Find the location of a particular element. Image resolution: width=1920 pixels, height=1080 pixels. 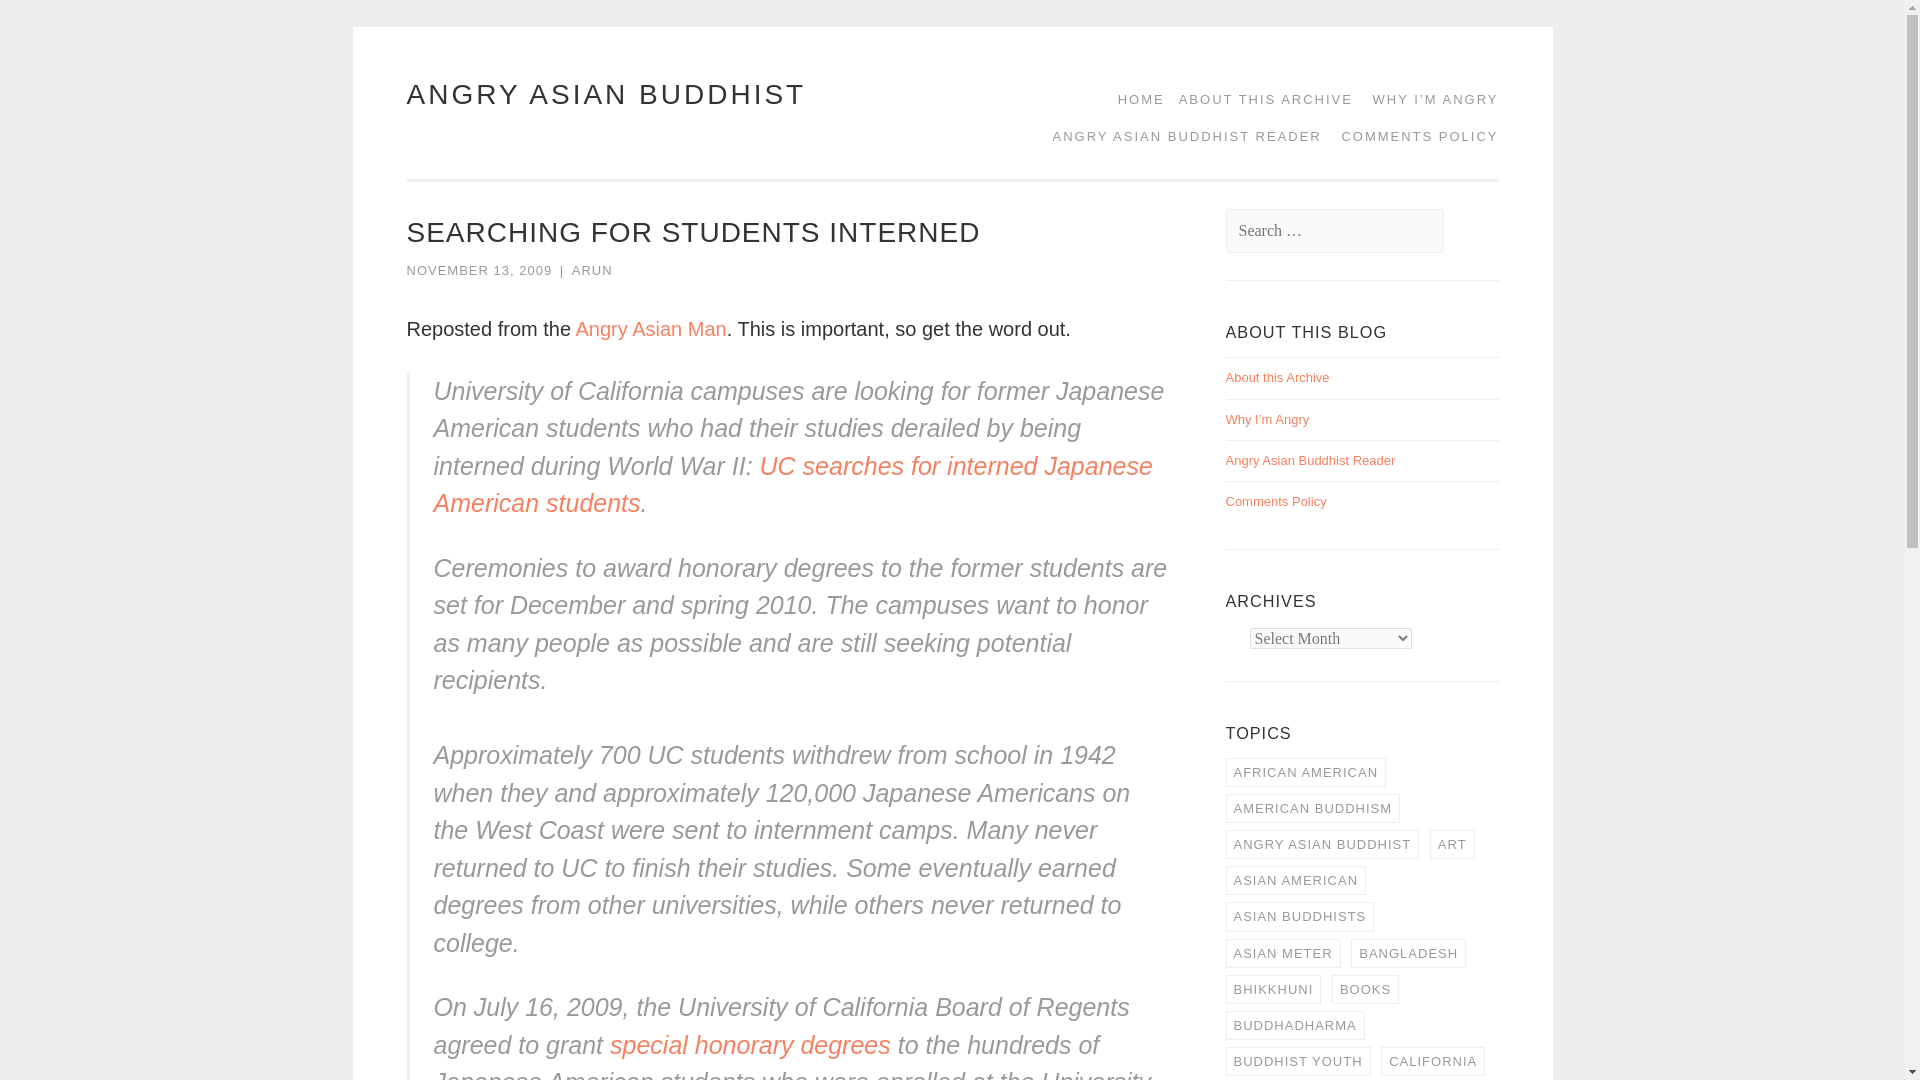

ABOUT THIS ARCHIVE is located at coordinates (1259, 99).